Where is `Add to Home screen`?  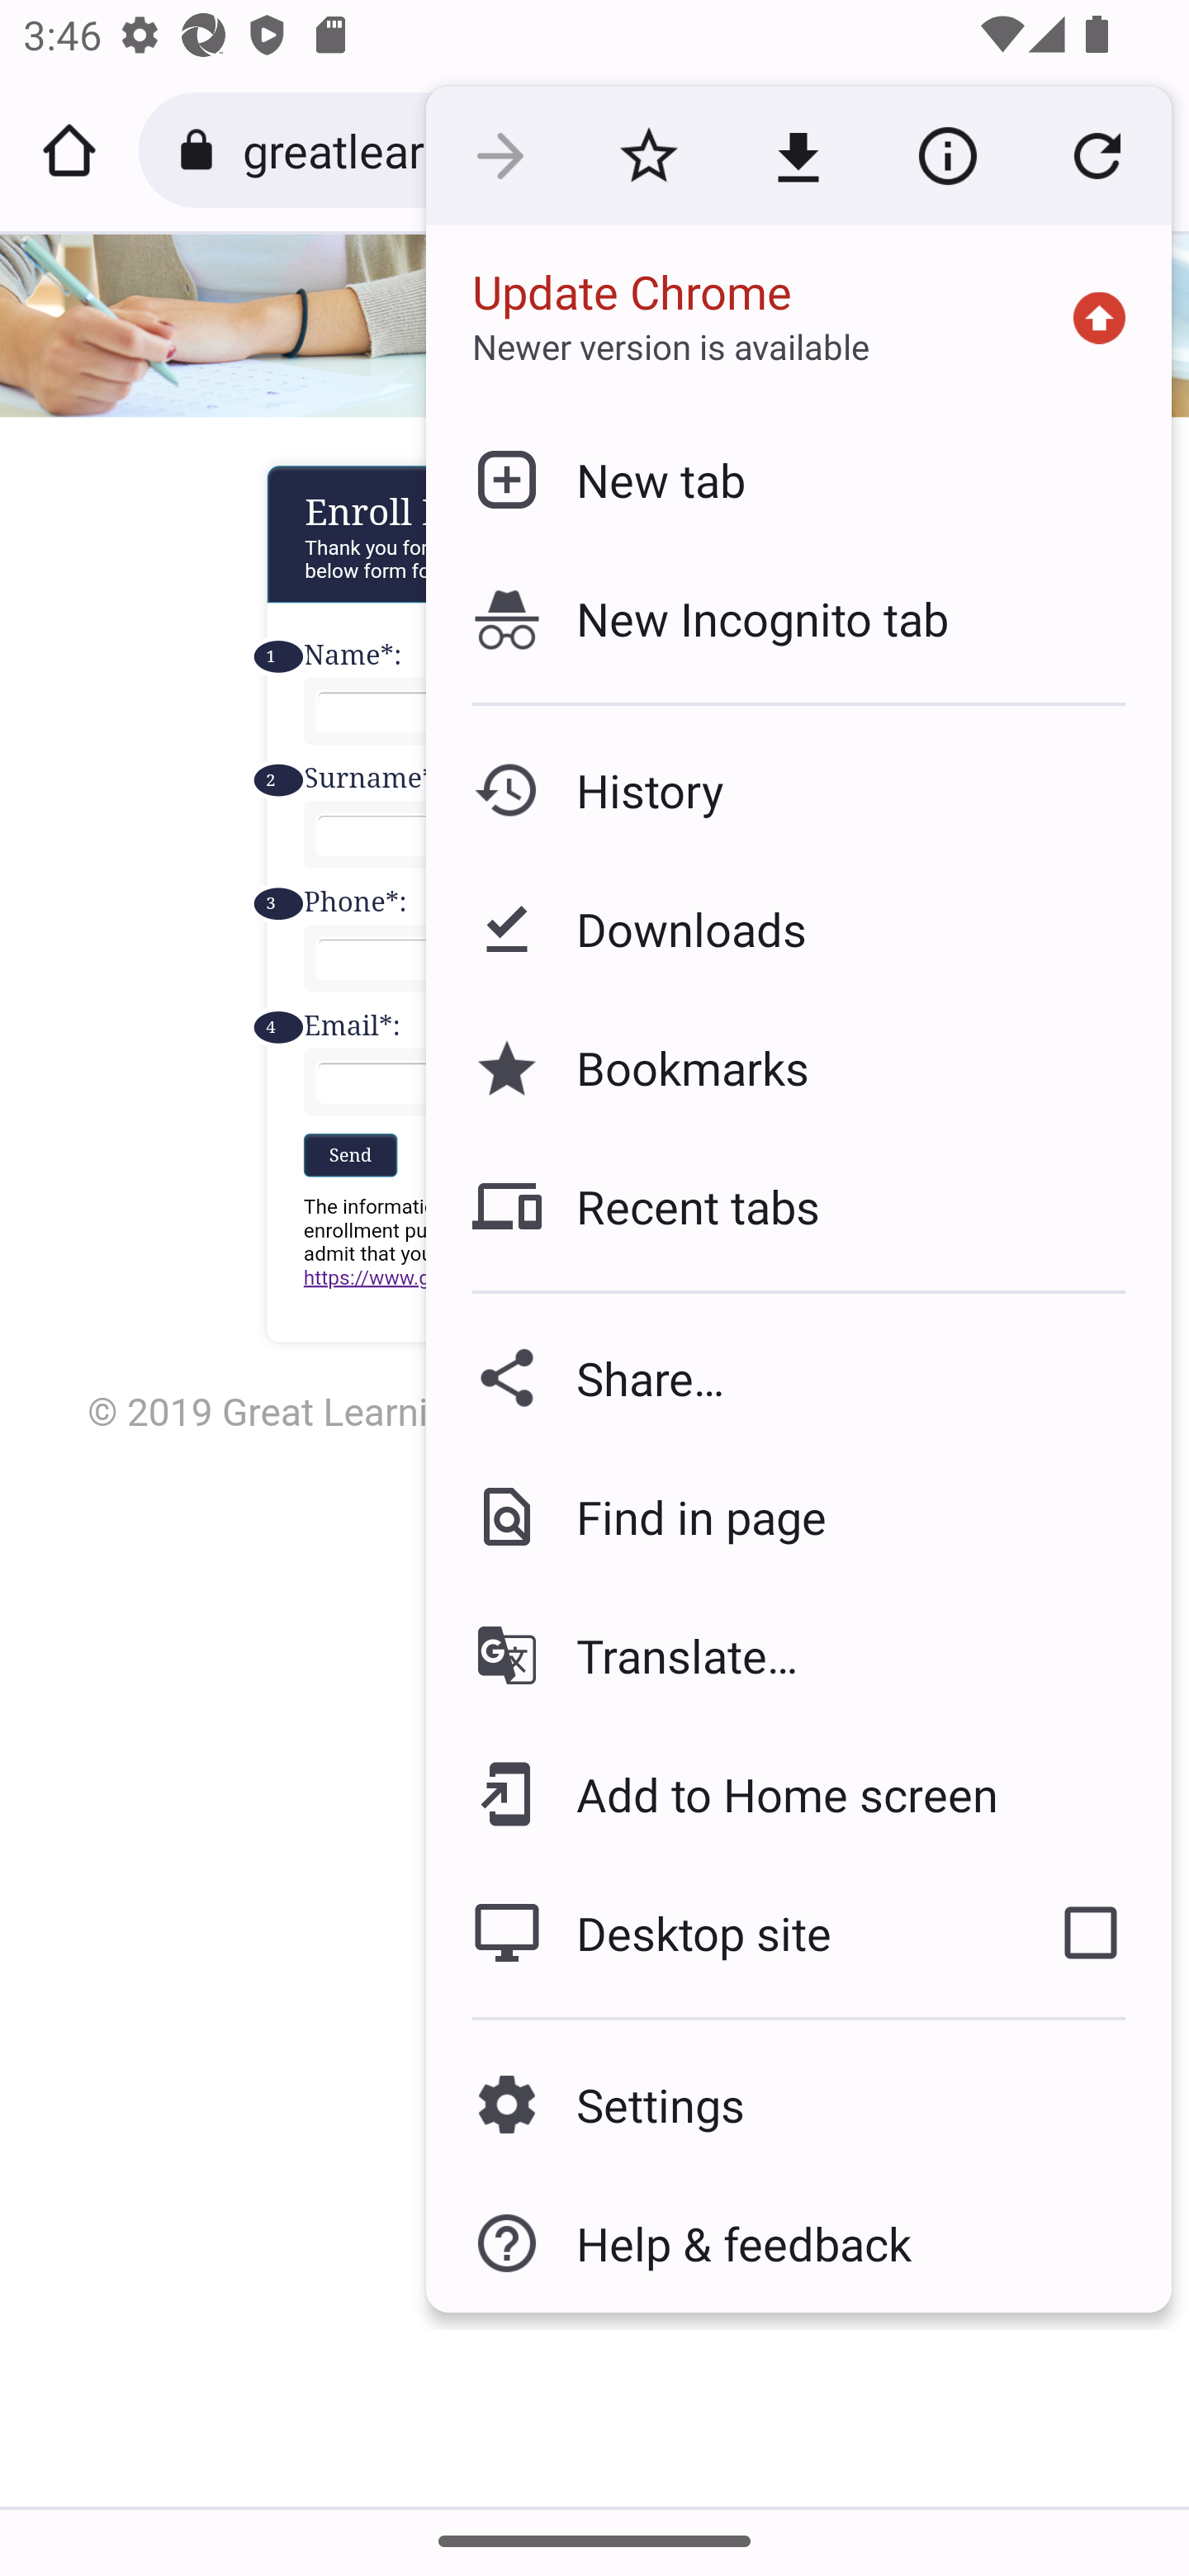
Add to Home screen is located at coordinates (798, 1793).